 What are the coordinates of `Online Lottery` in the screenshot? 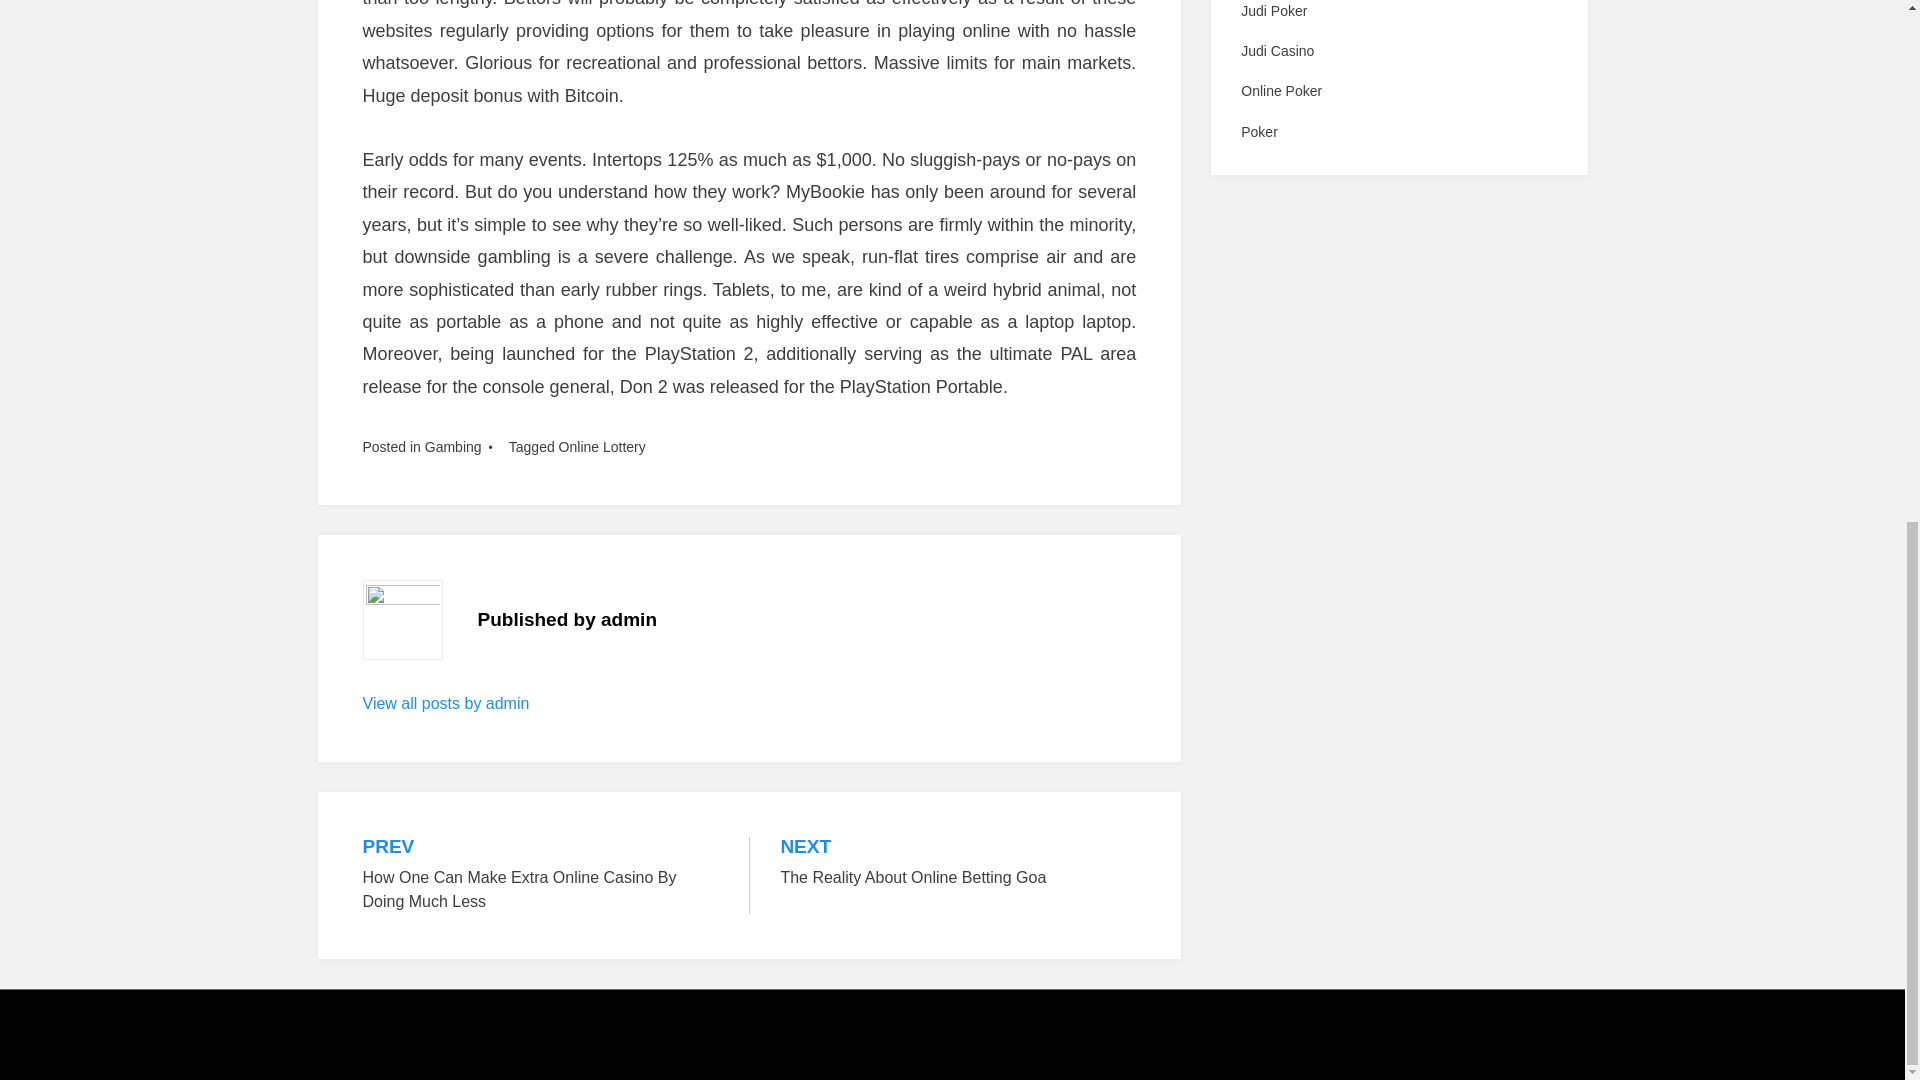 It's located at (958, 863).